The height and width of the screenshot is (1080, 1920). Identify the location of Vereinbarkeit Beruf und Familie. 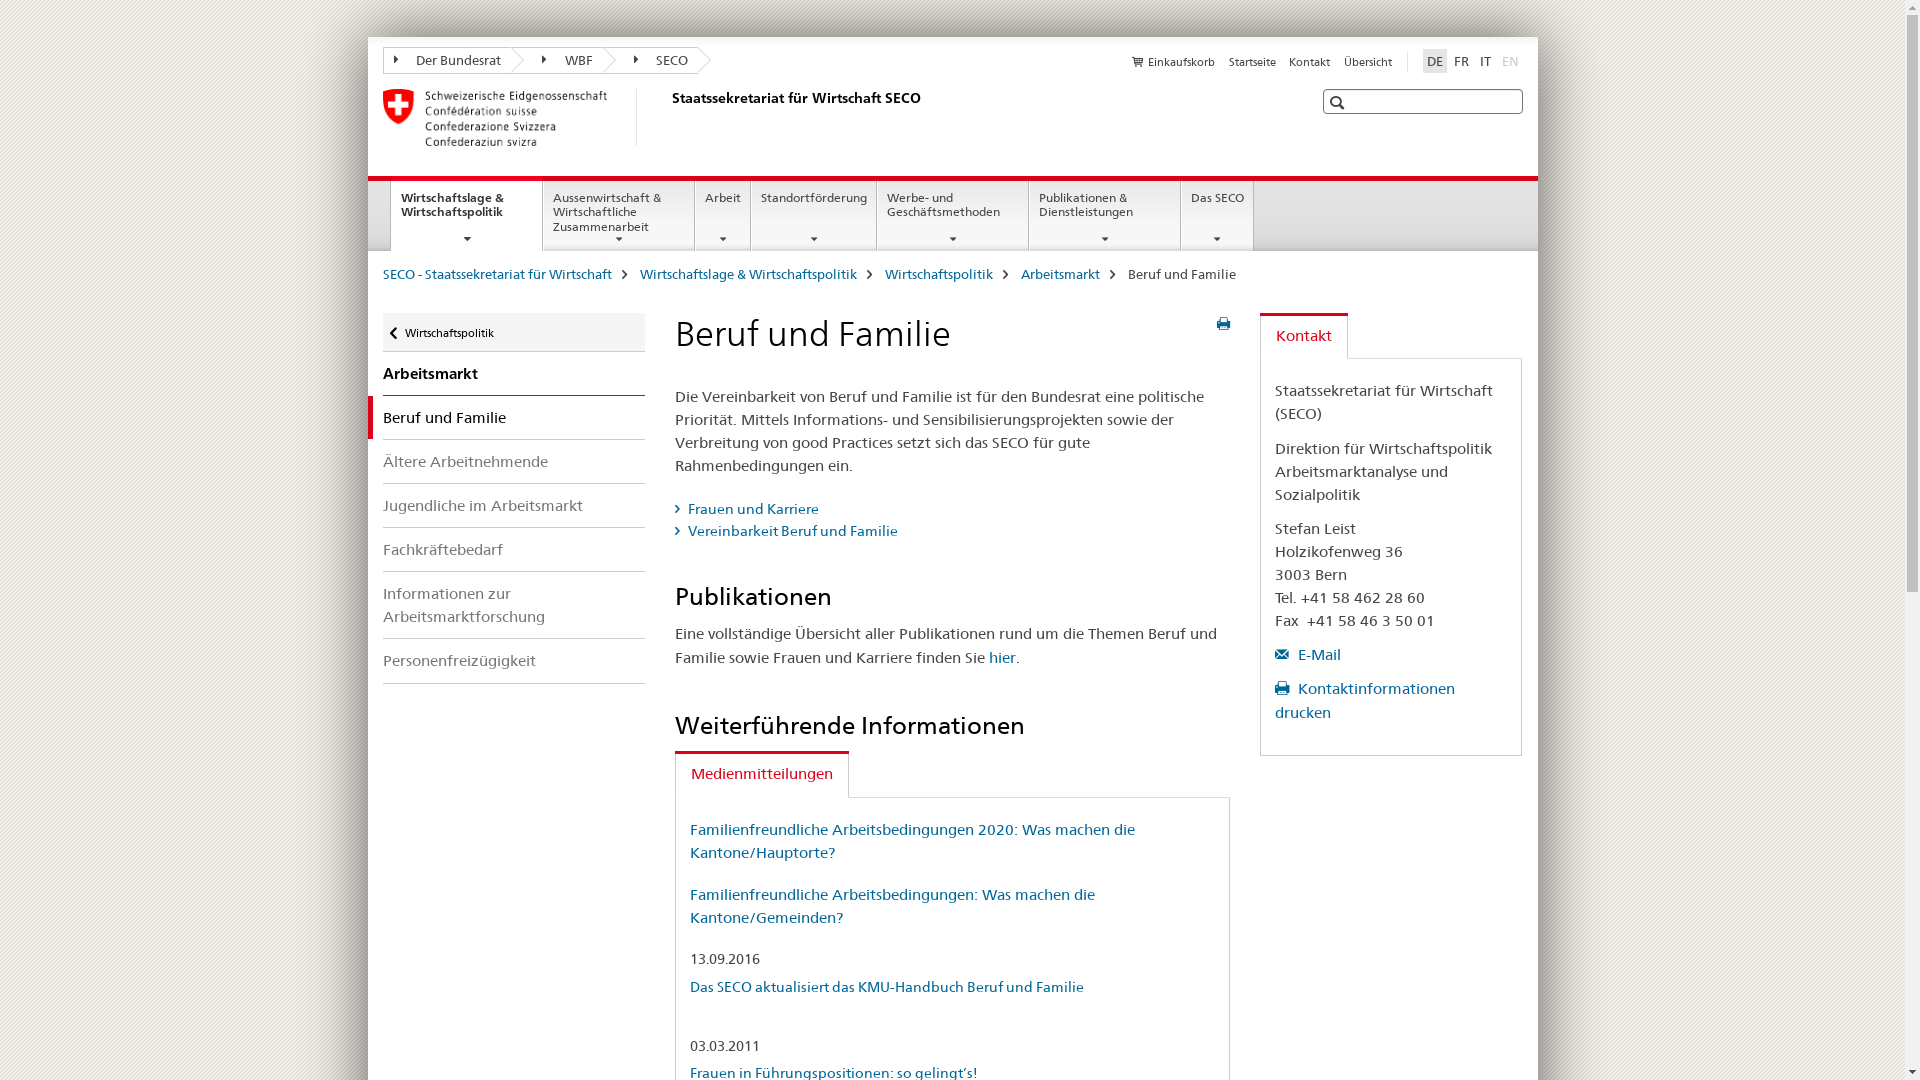
(952, 531).